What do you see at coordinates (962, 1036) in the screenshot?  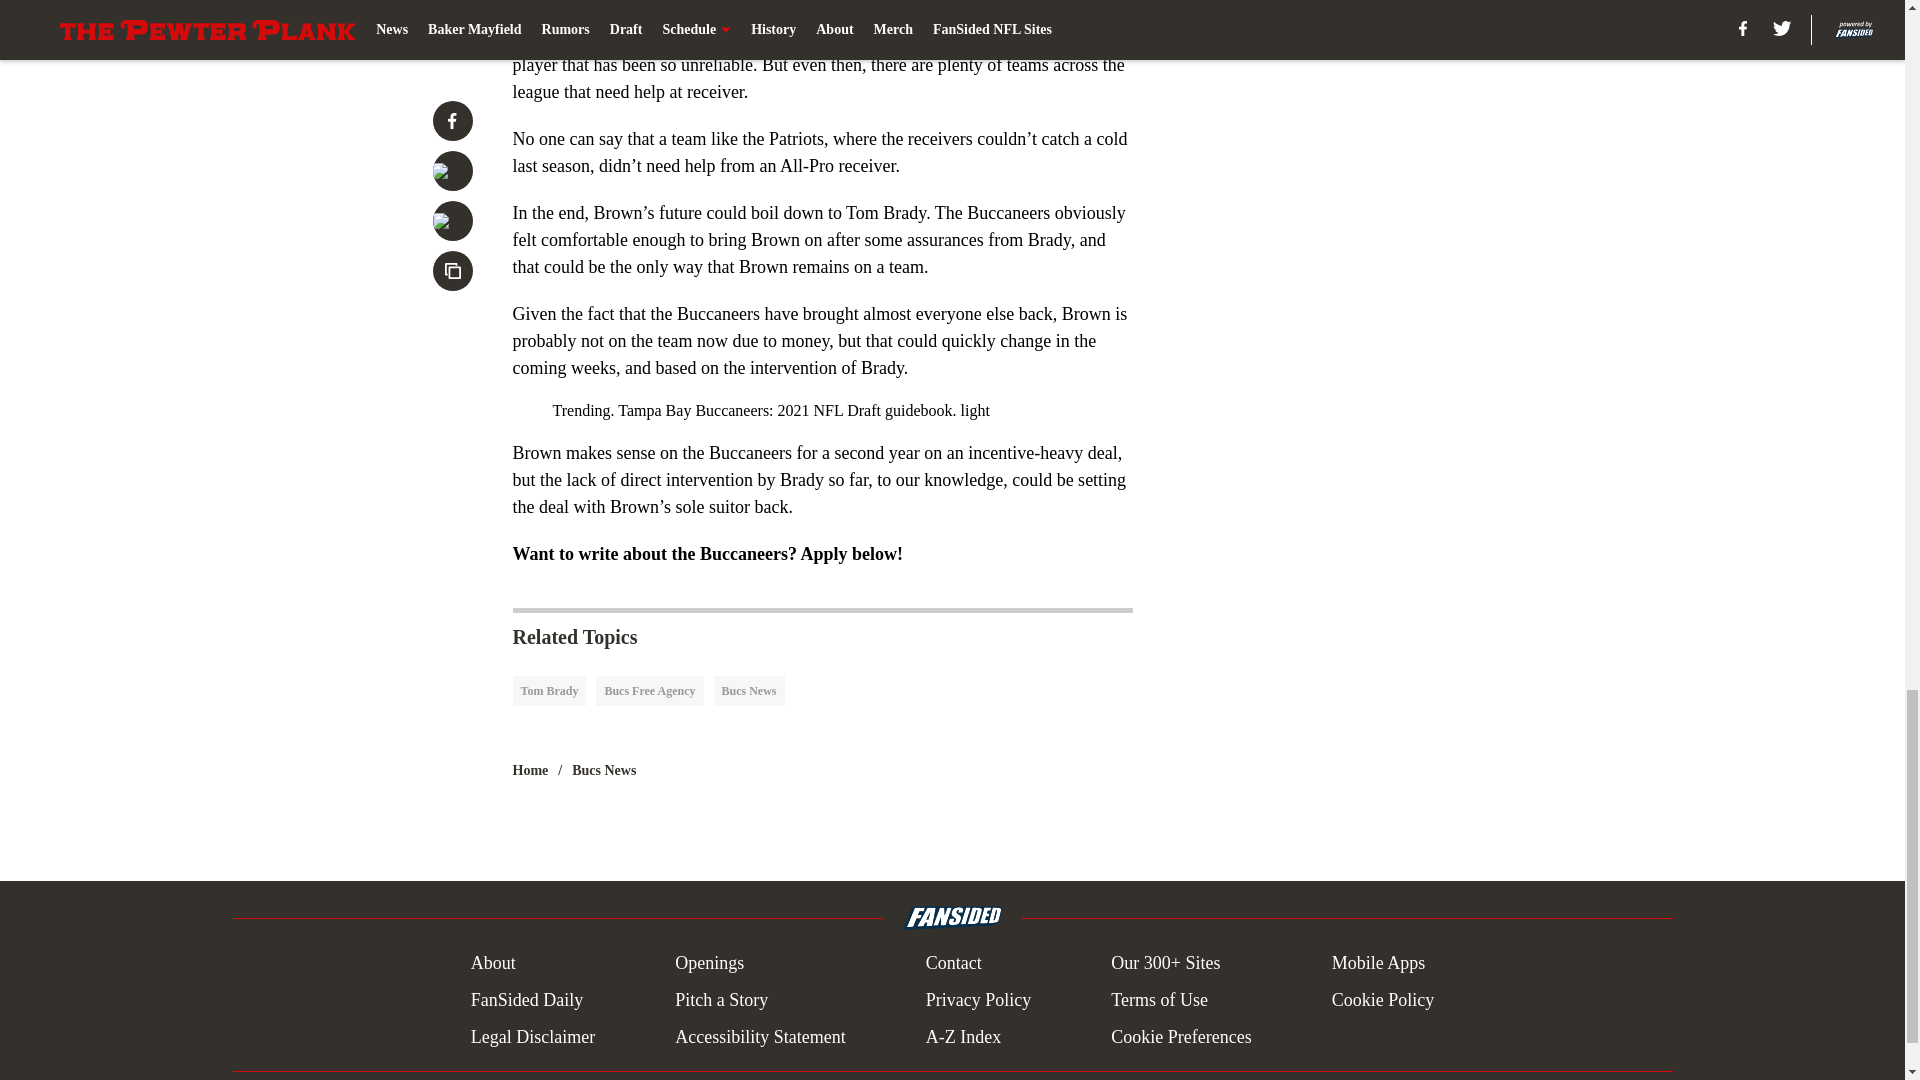 I see `A-Z Index` at bounding box center [962, 1036].